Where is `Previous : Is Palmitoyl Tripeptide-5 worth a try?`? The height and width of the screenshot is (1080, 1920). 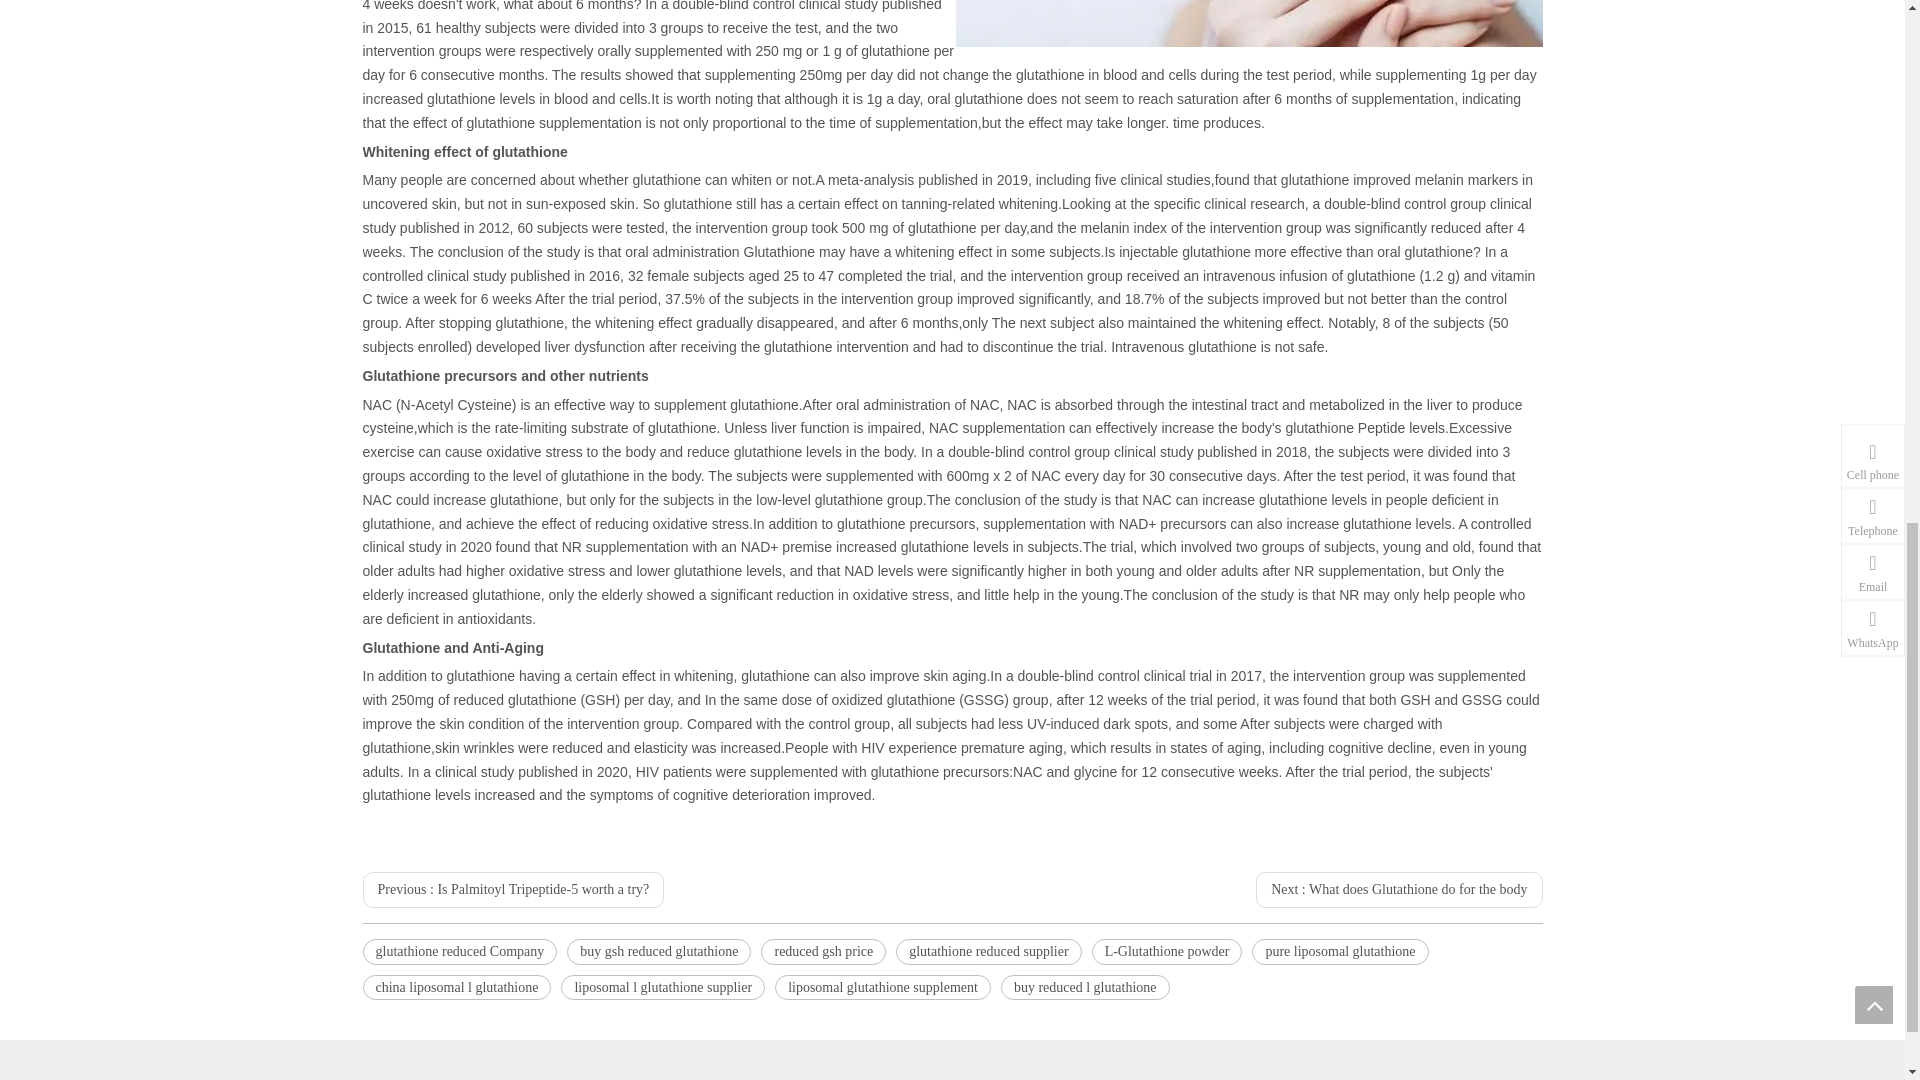
Previous : Is Palmitoyl Tripeptide-5 worth a try? is located at coordinates (513, 890).